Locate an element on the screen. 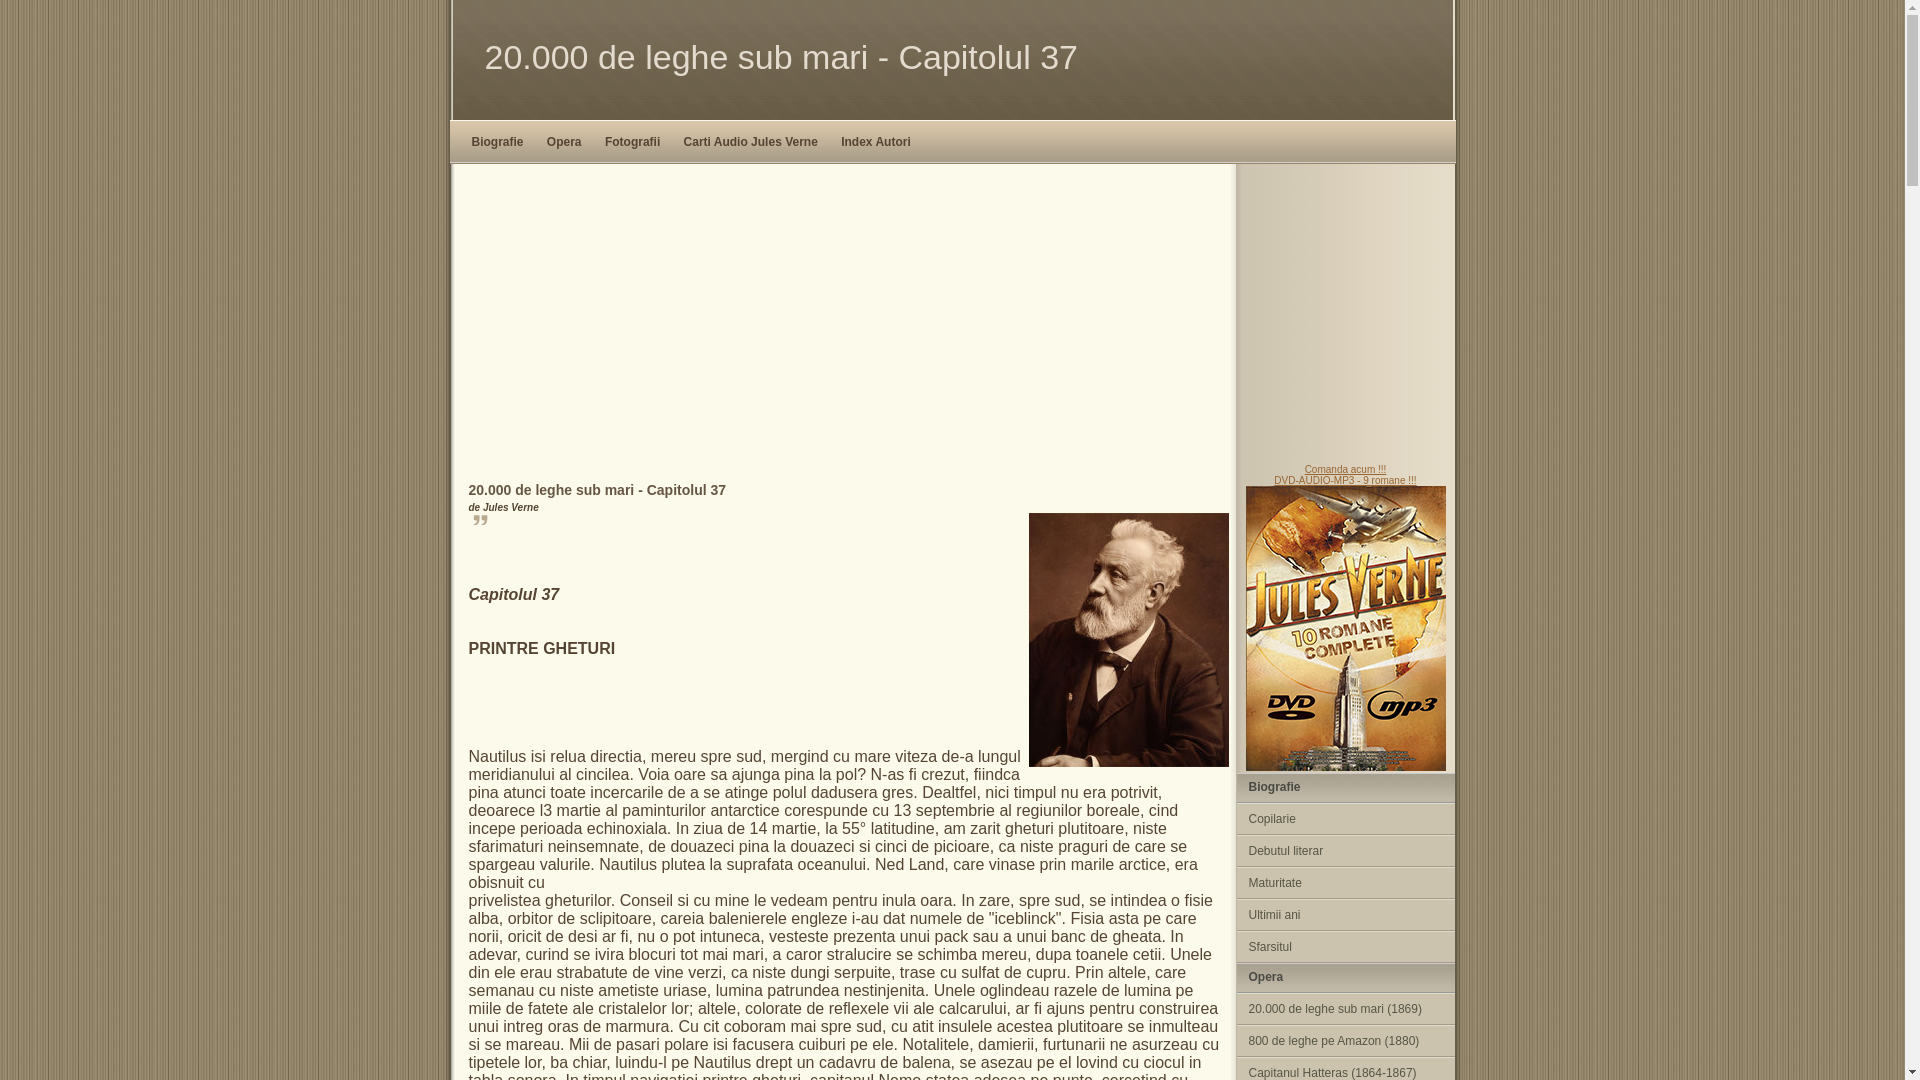 This screenshot has height=1080, width=1920. Ultimii ani is located at coordinates (1345, 915).